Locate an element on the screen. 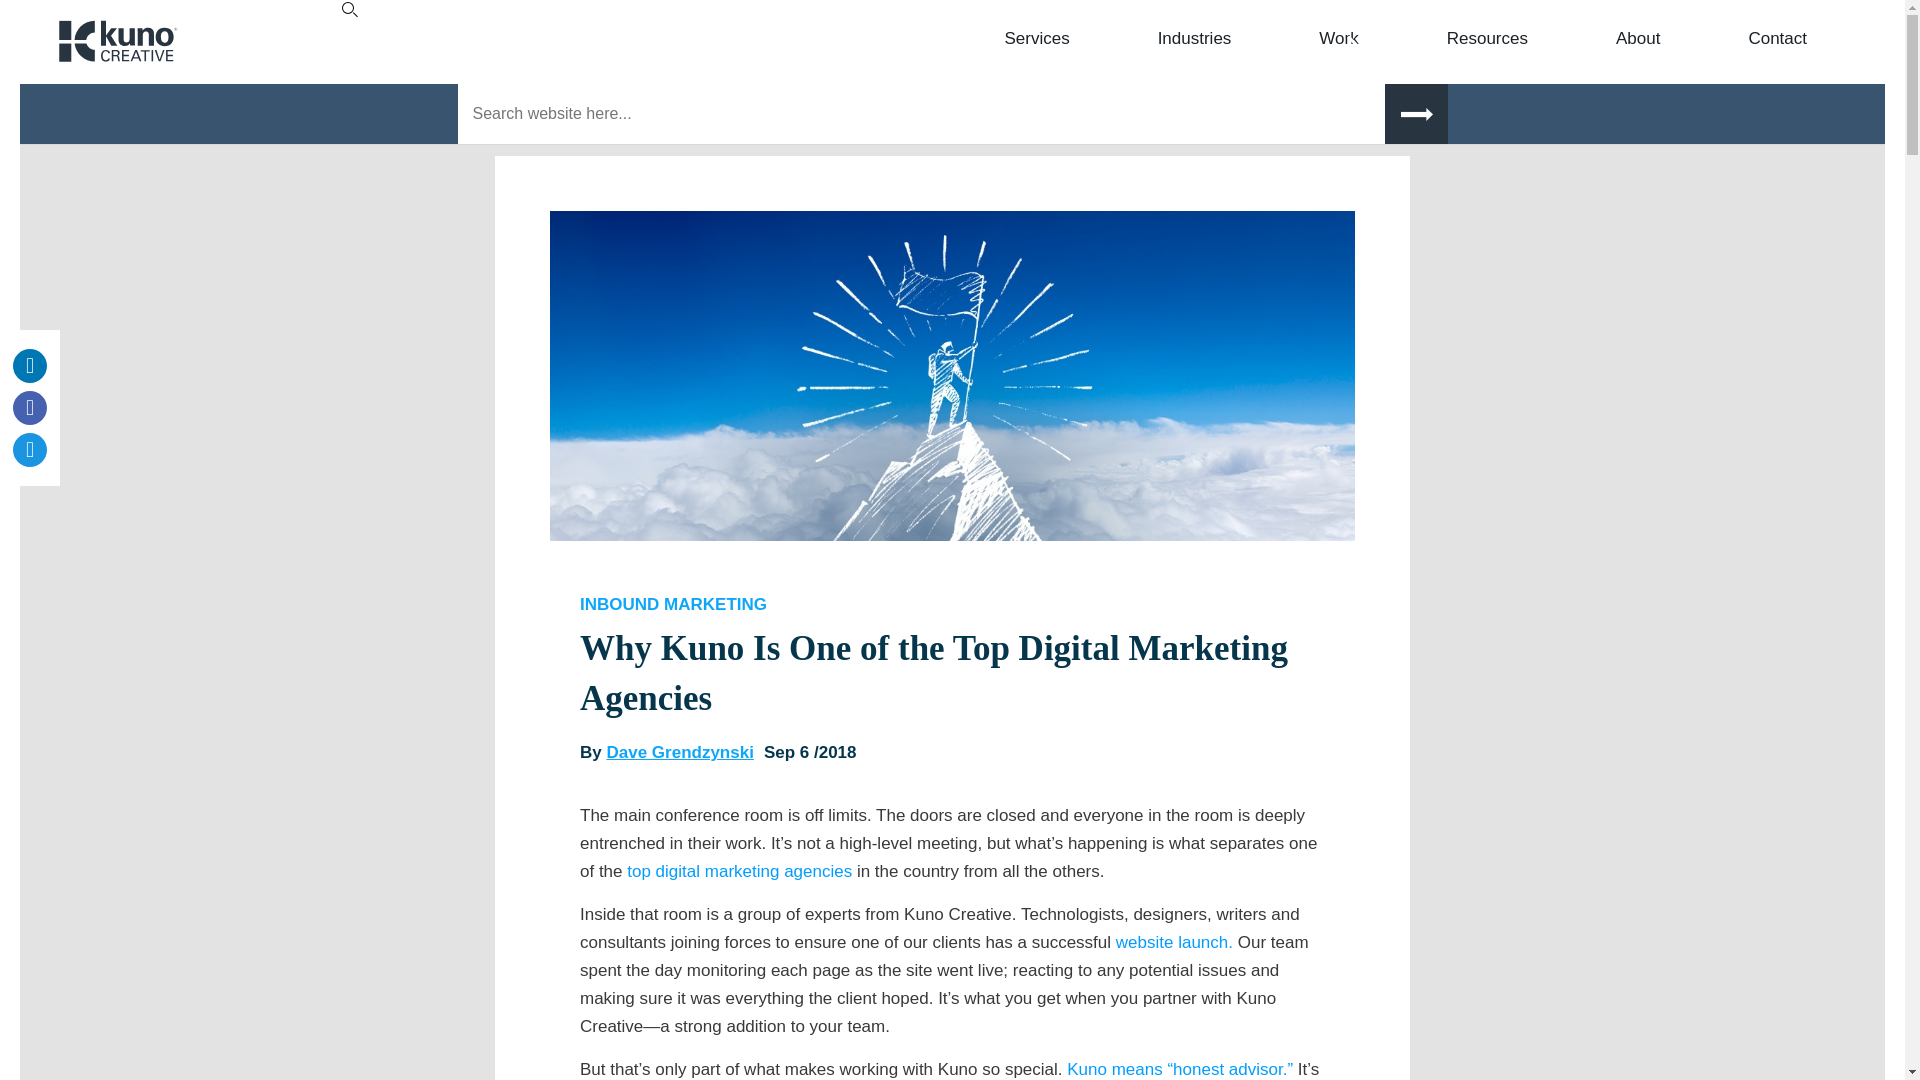 Image resolution: width=1920 pixels, height=1080 pixels. Services is located at coordinates (1050, 40).